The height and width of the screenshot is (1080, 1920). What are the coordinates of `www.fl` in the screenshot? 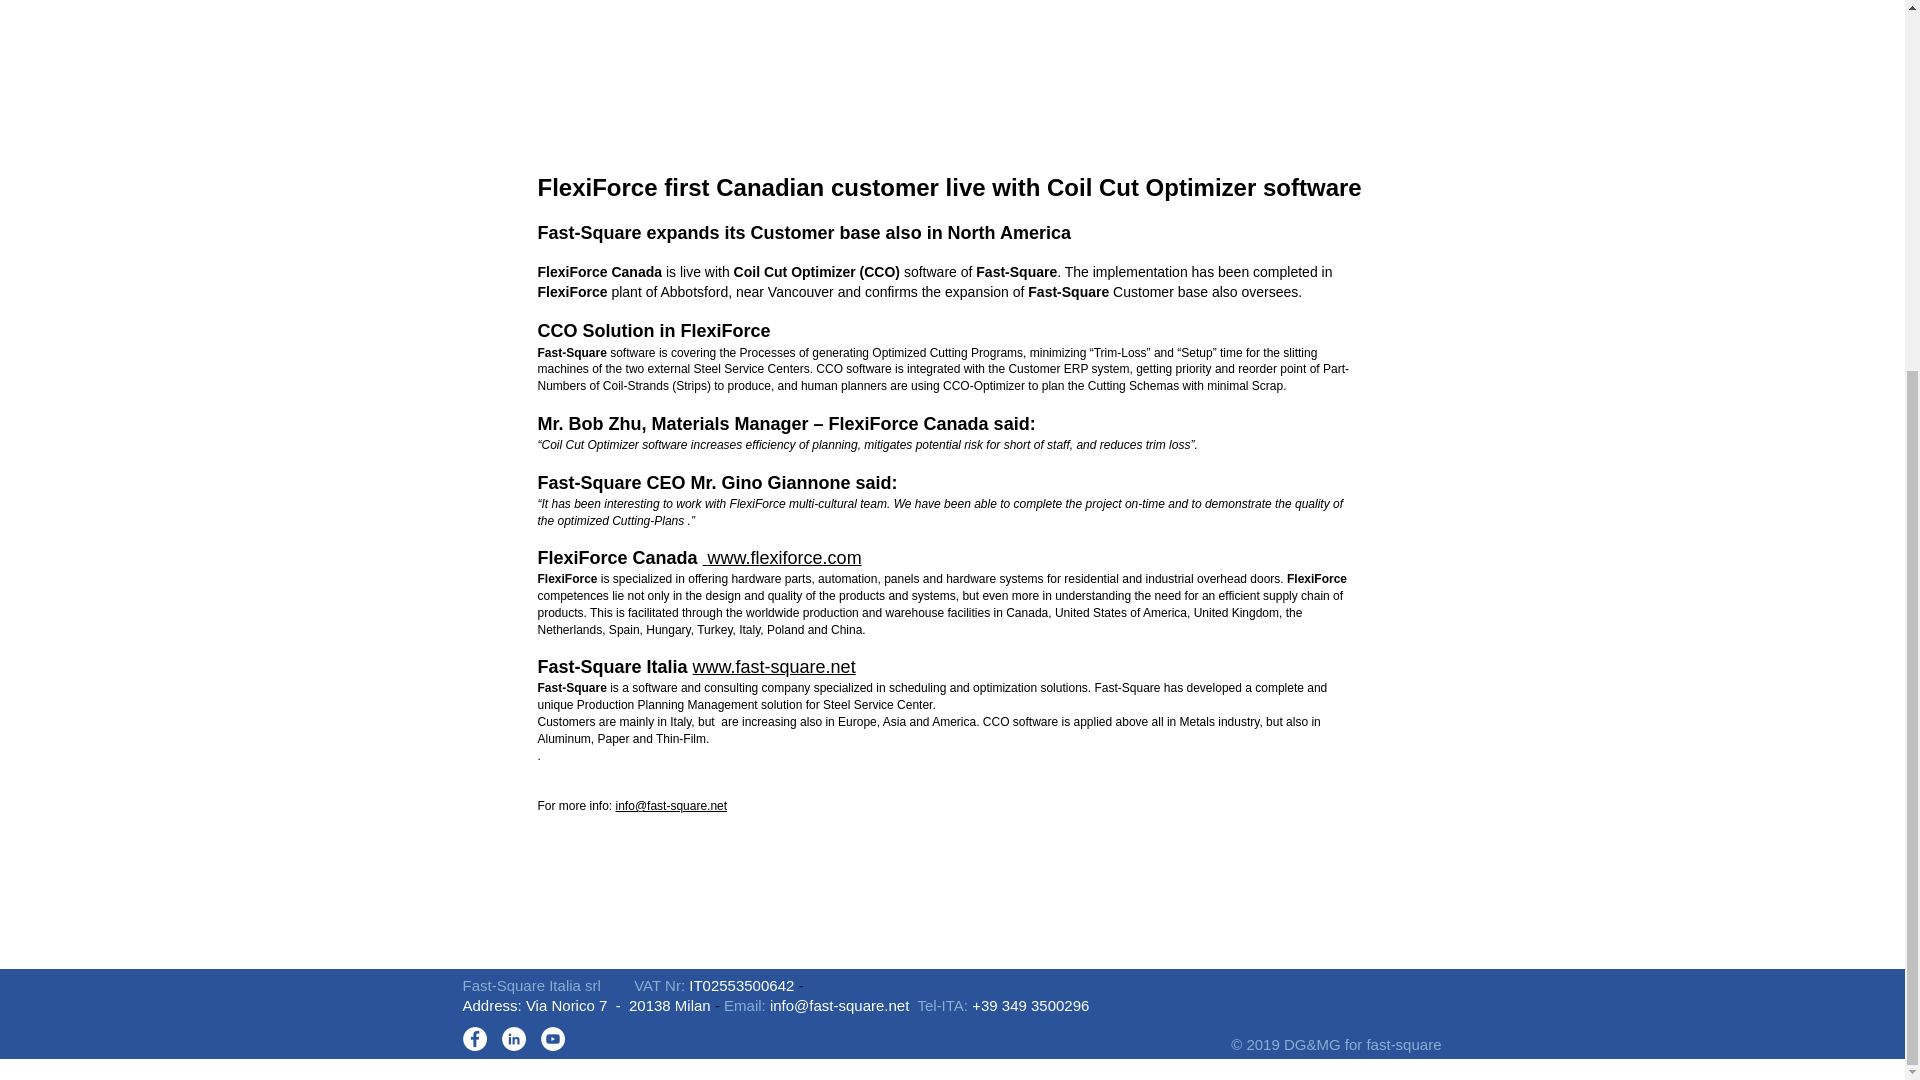 It's located at (734, 558).